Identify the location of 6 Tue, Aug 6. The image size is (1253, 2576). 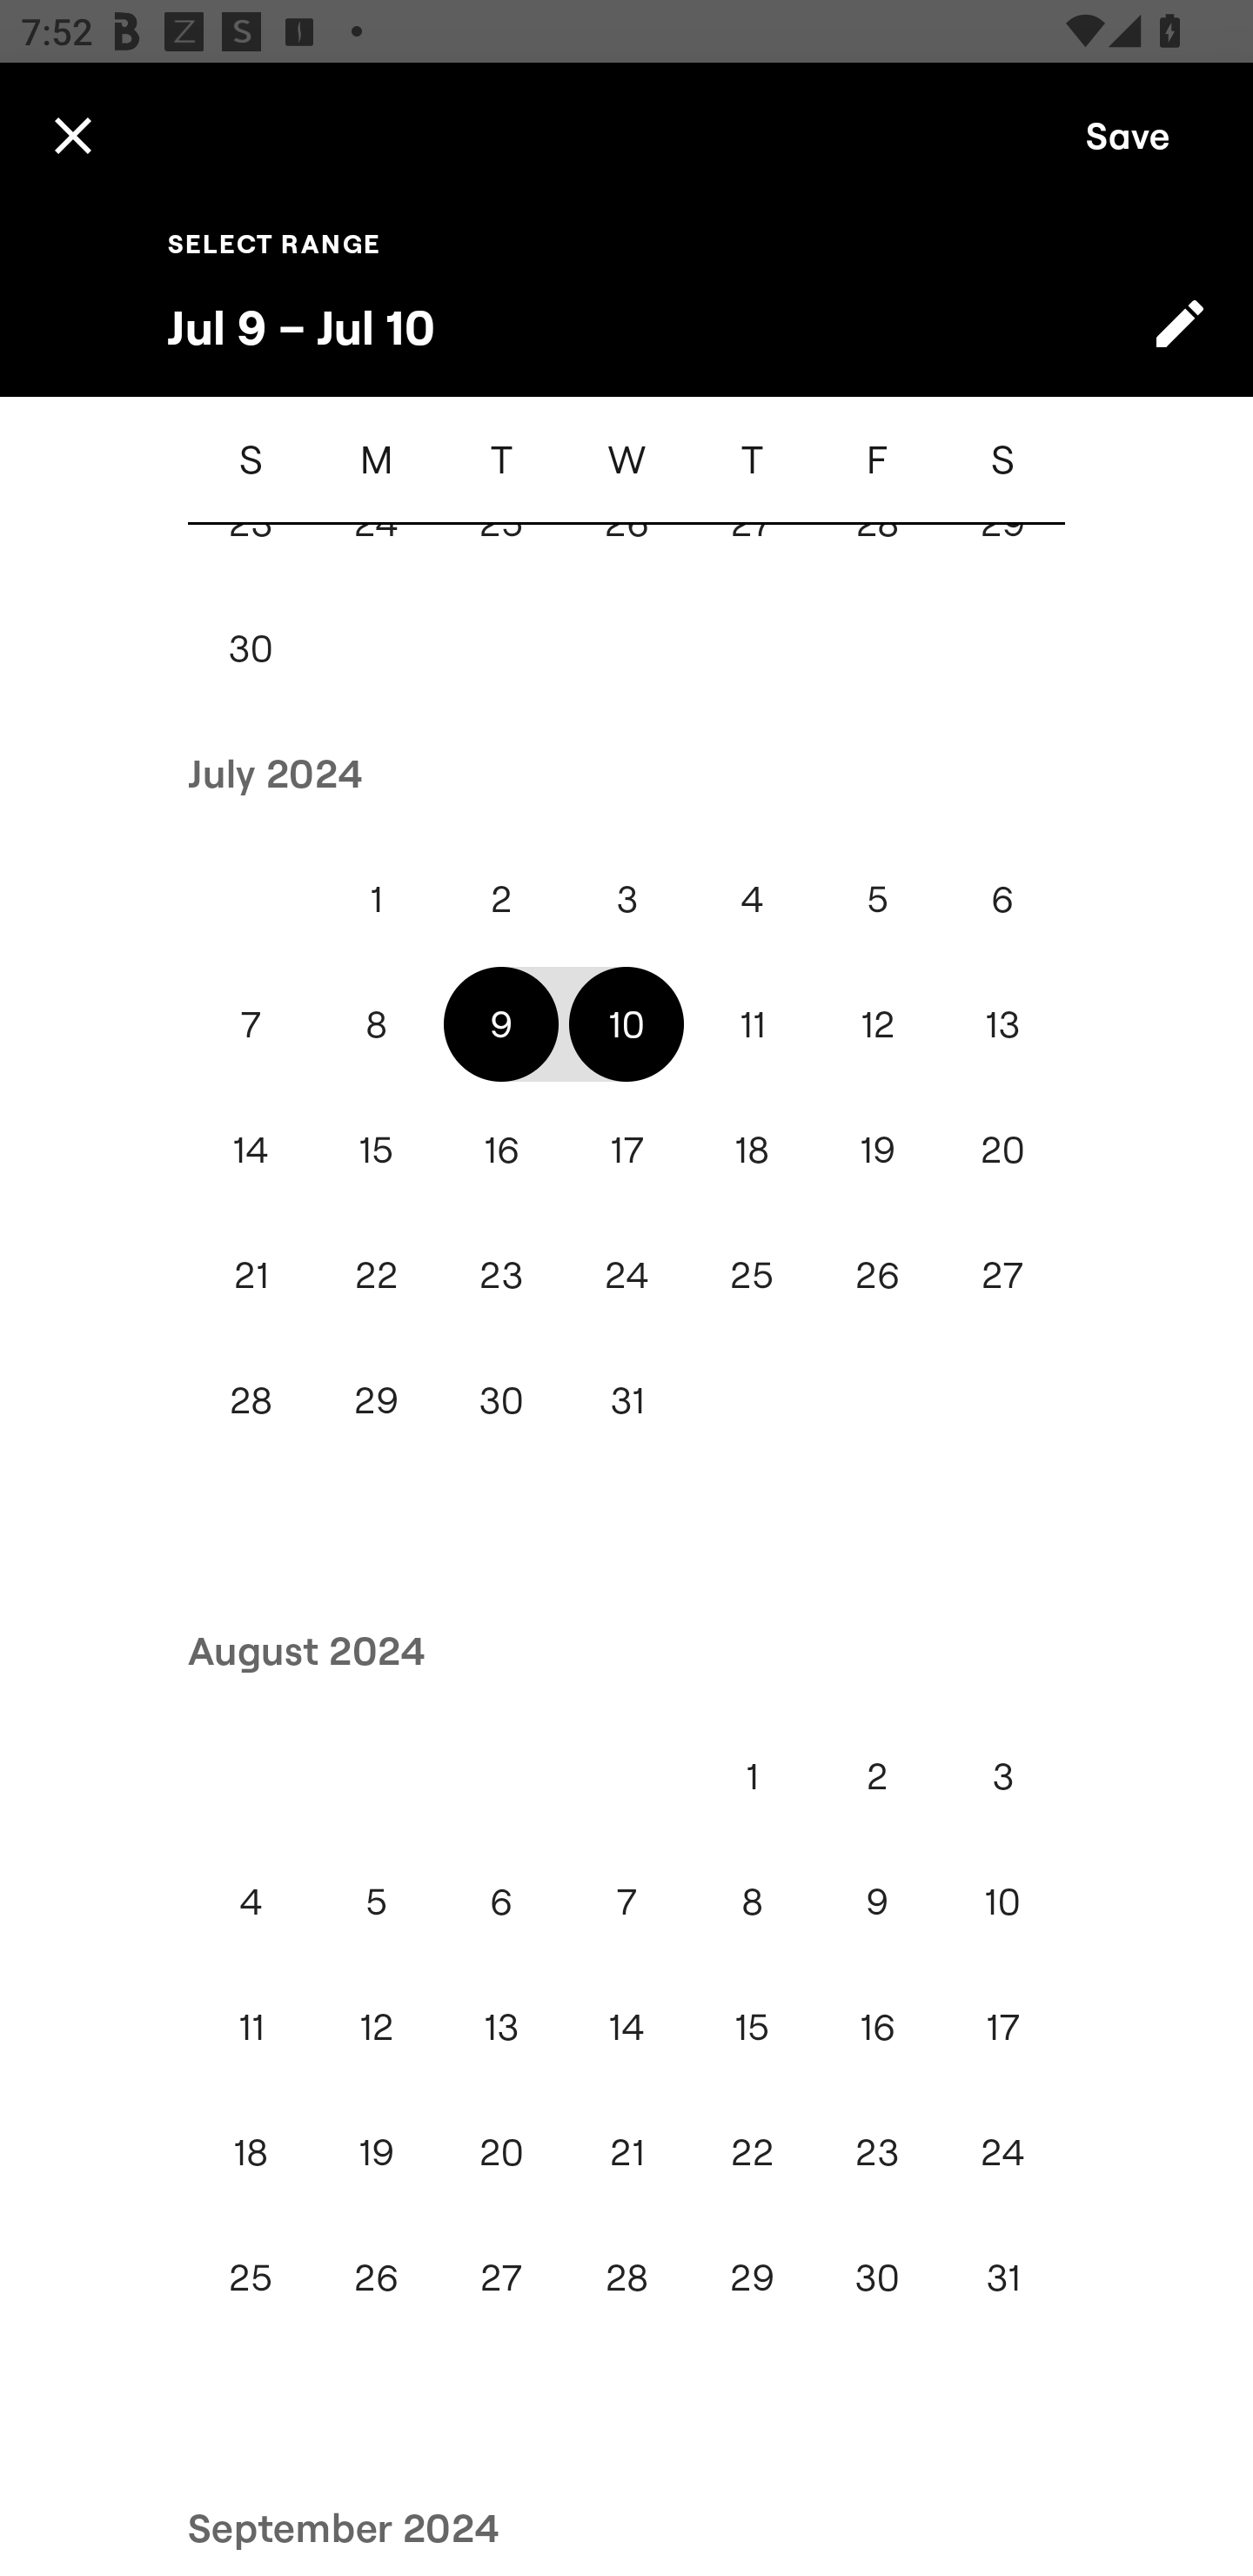
(501, 1901).